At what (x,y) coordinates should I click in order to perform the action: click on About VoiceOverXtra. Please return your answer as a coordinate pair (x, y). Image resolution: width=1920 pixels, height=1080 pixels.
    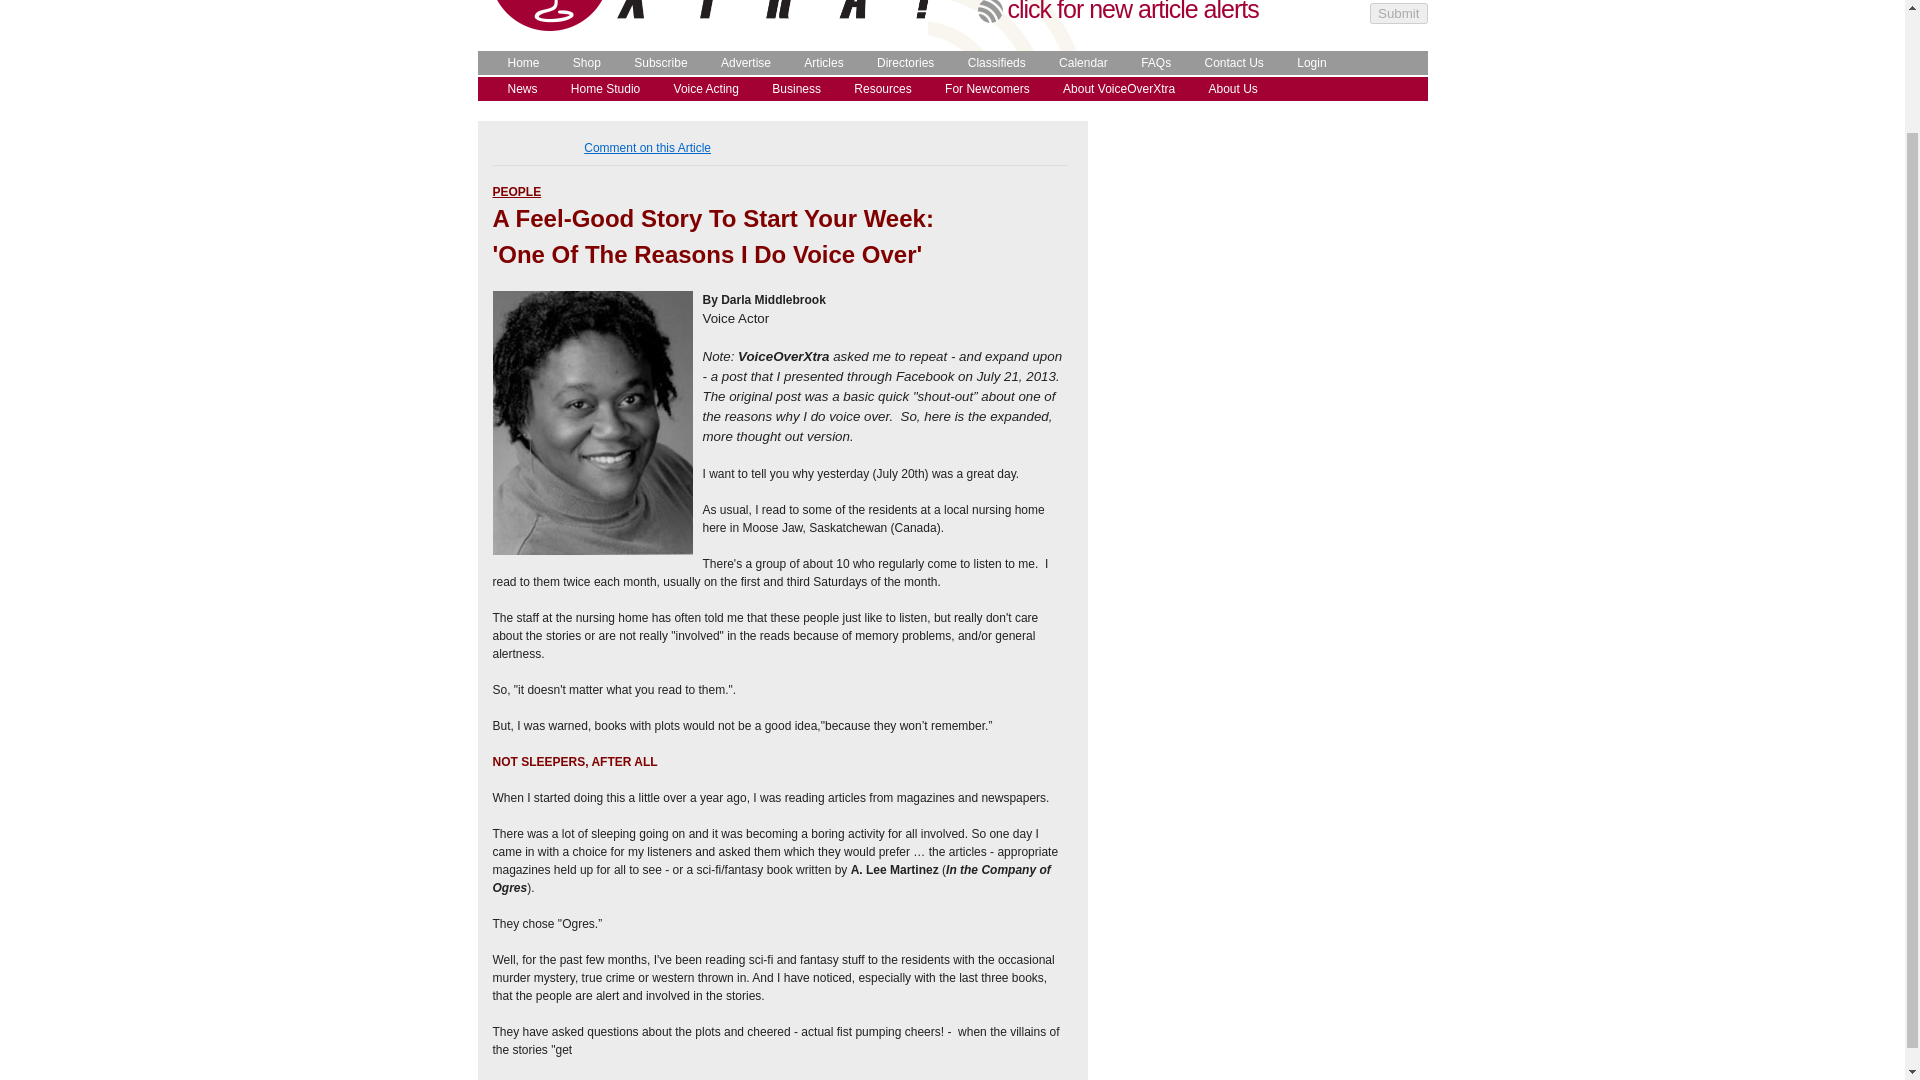
    Looking at the image, I should click on (1114, 88).